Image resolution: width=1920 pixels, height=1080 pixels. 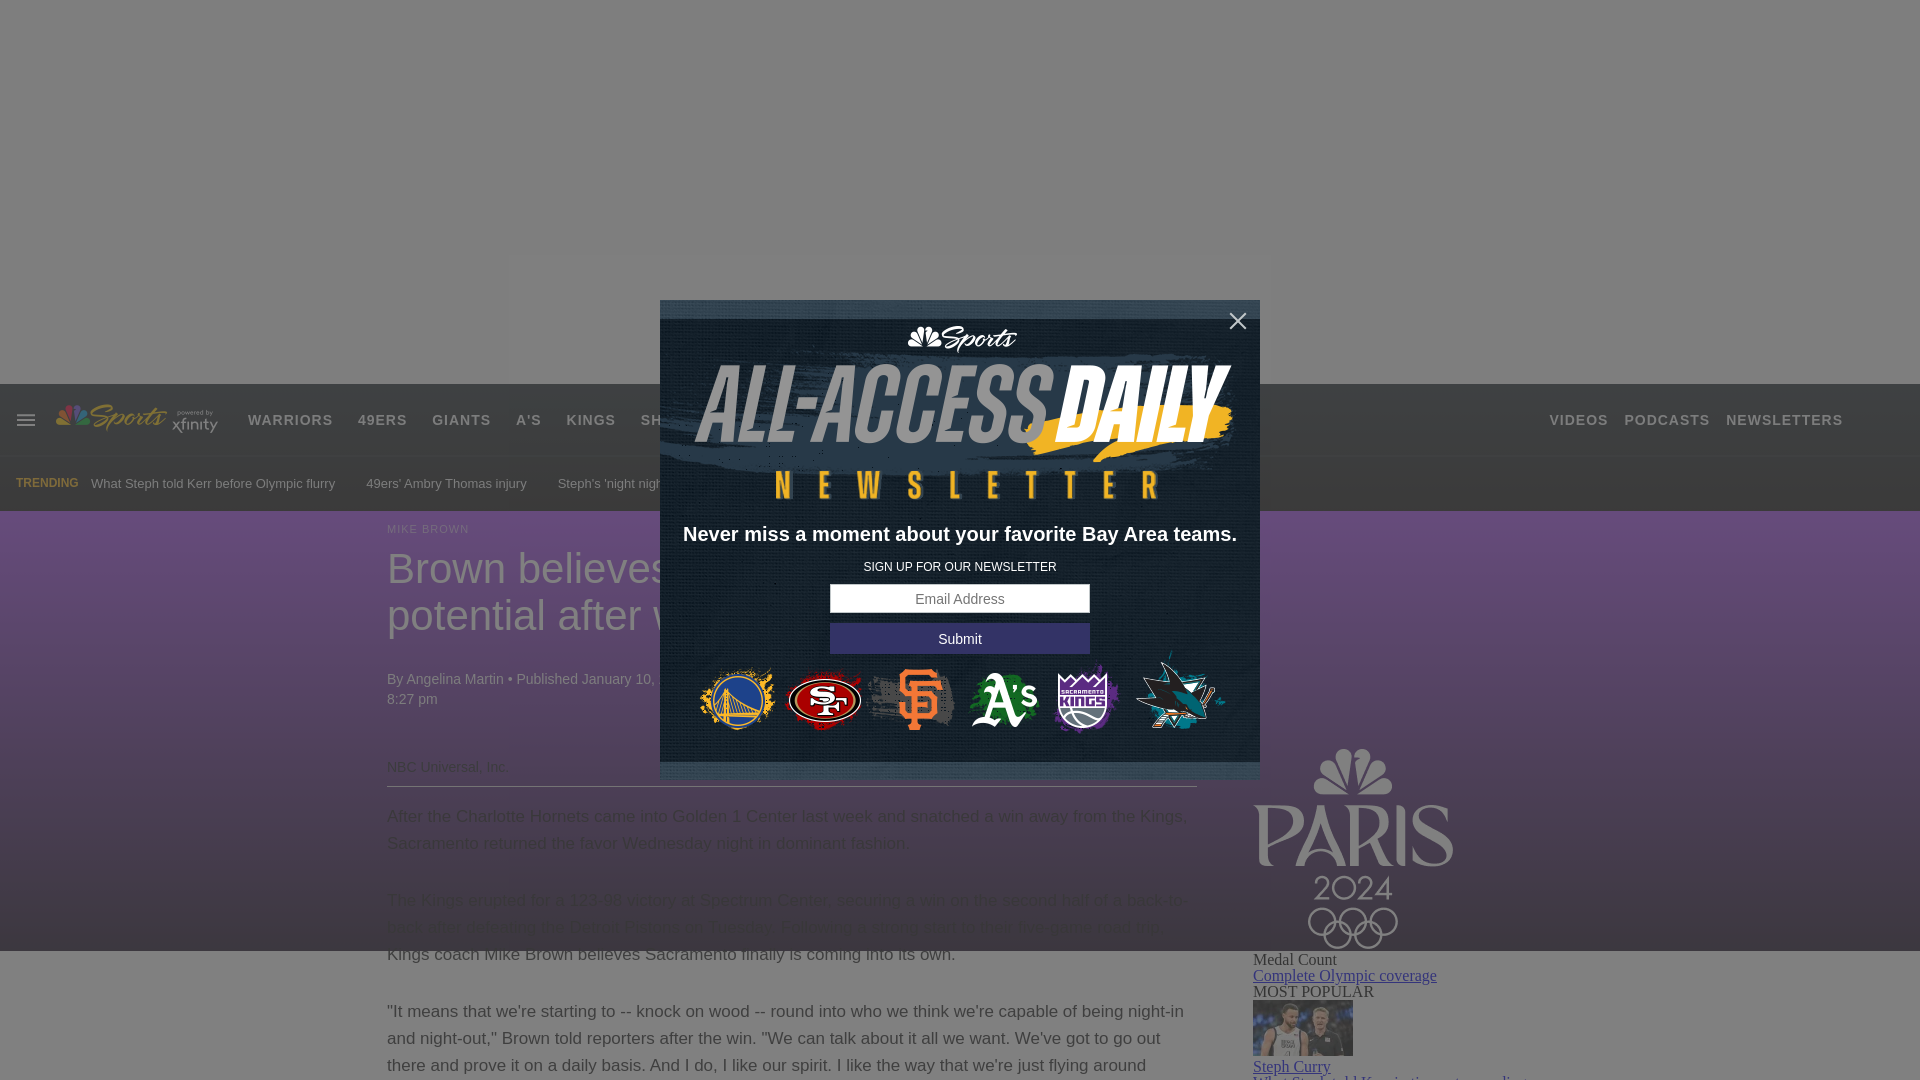 I want to click on VIDEOS, so click(x=1578, y=419).